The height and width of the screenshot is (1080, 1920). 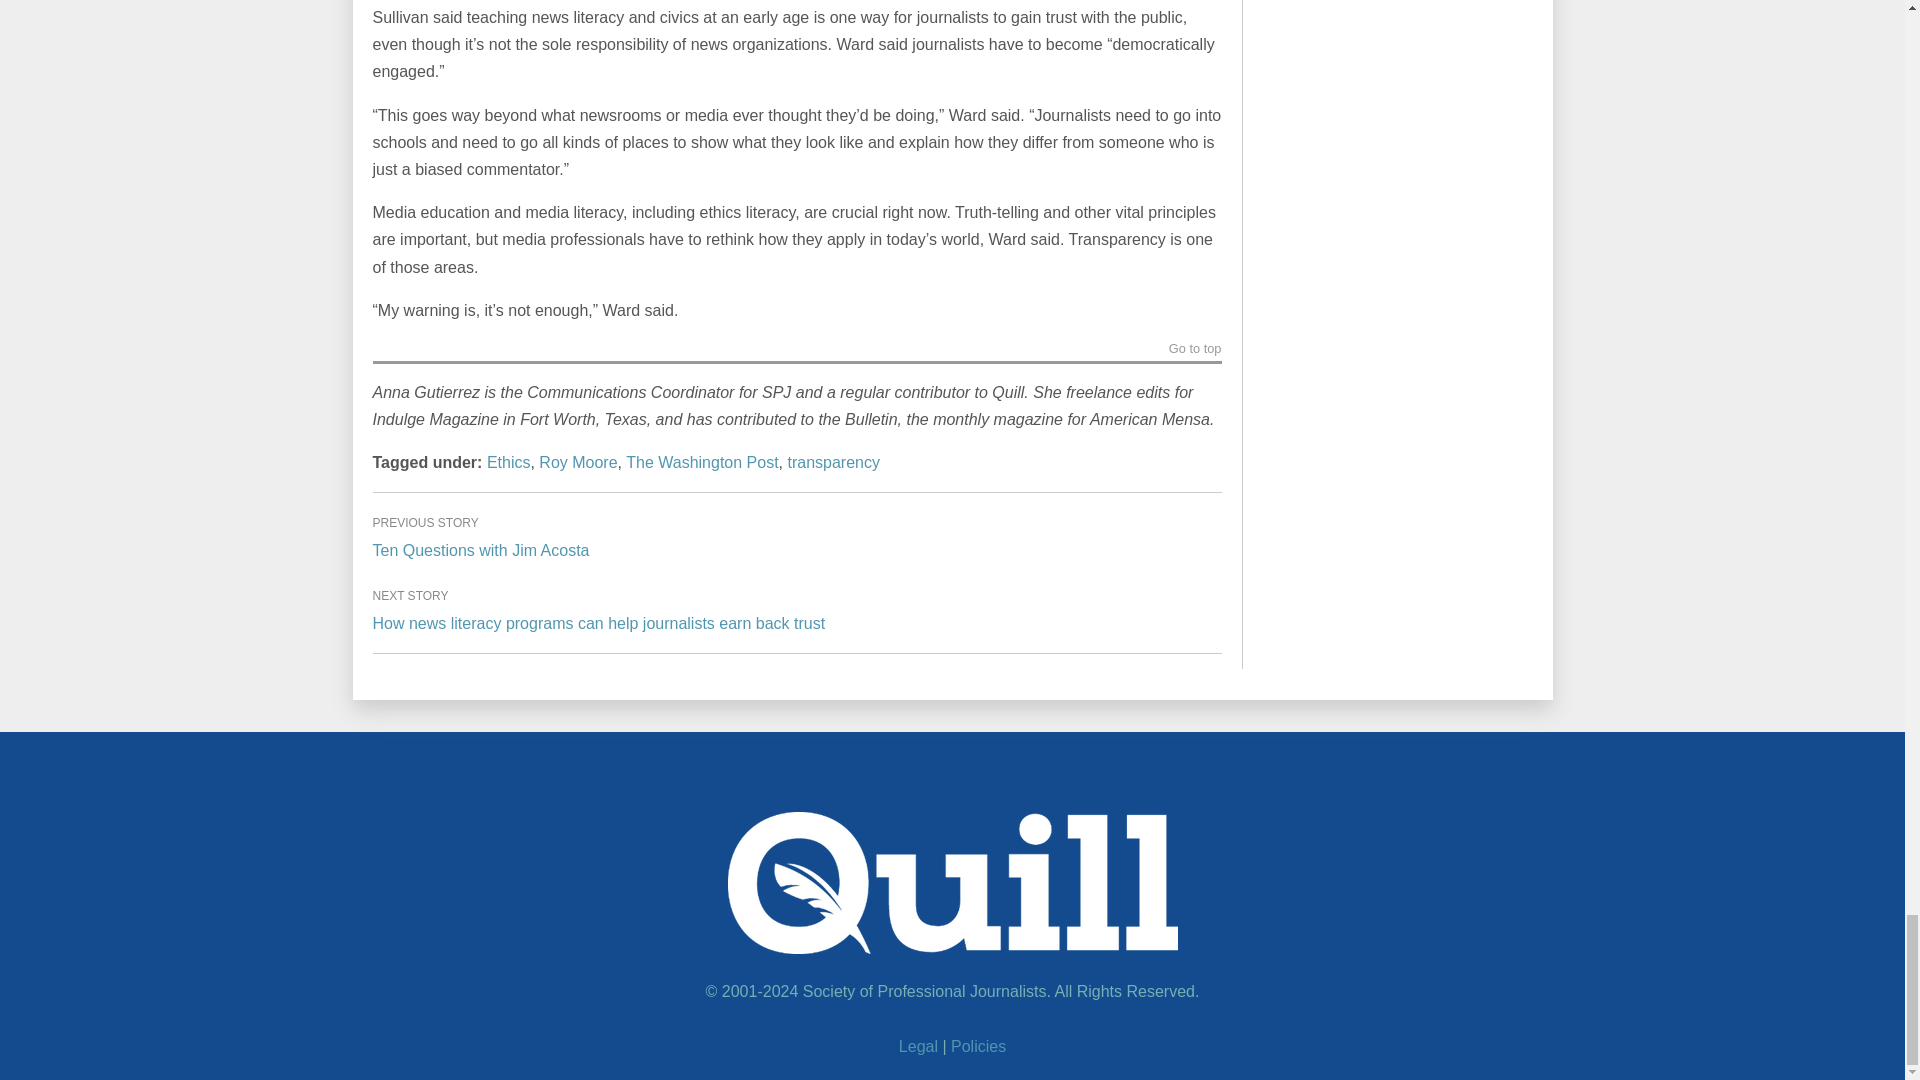 What do you see at coordinates (1195, 352) in the screenshot?
I see `Go to top` at bounding box center [1195, 352].